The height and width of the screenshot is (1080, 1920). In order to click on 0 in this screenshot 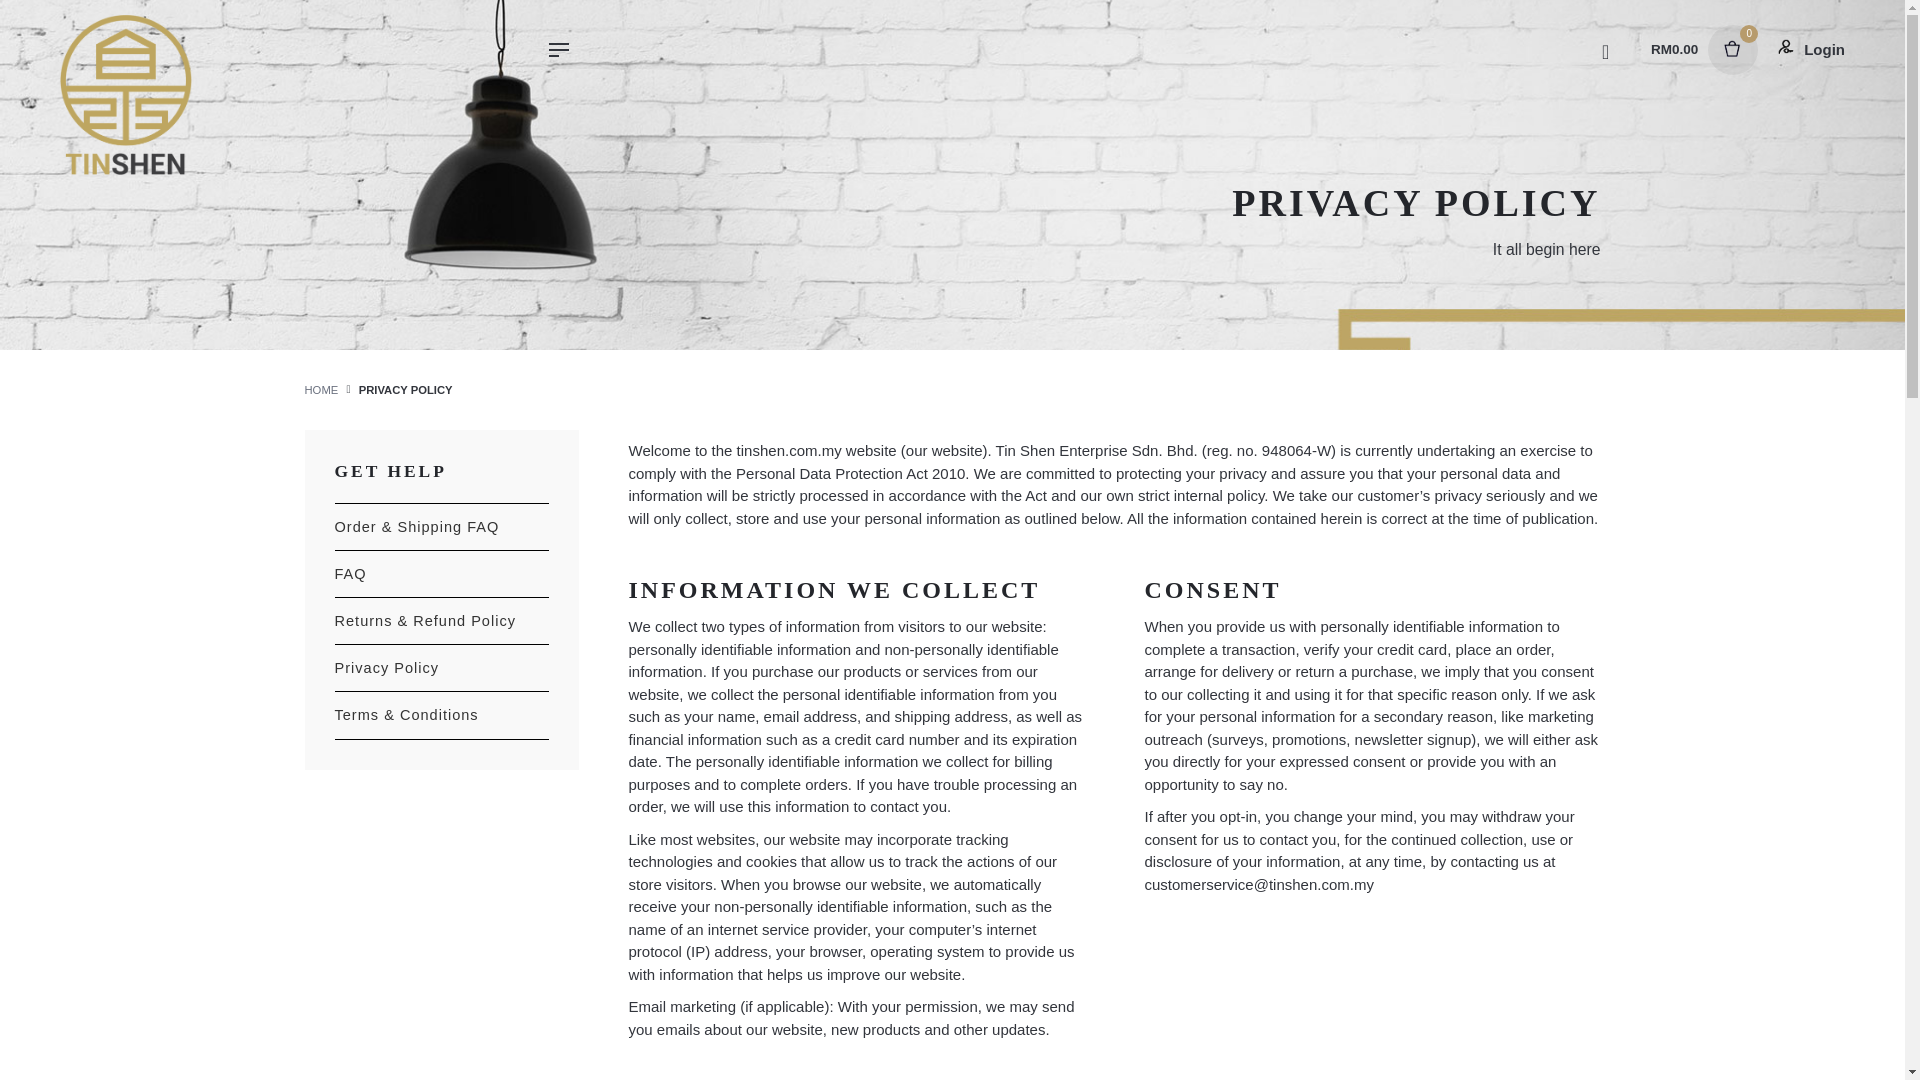, I will do `click(1728, 49)`.